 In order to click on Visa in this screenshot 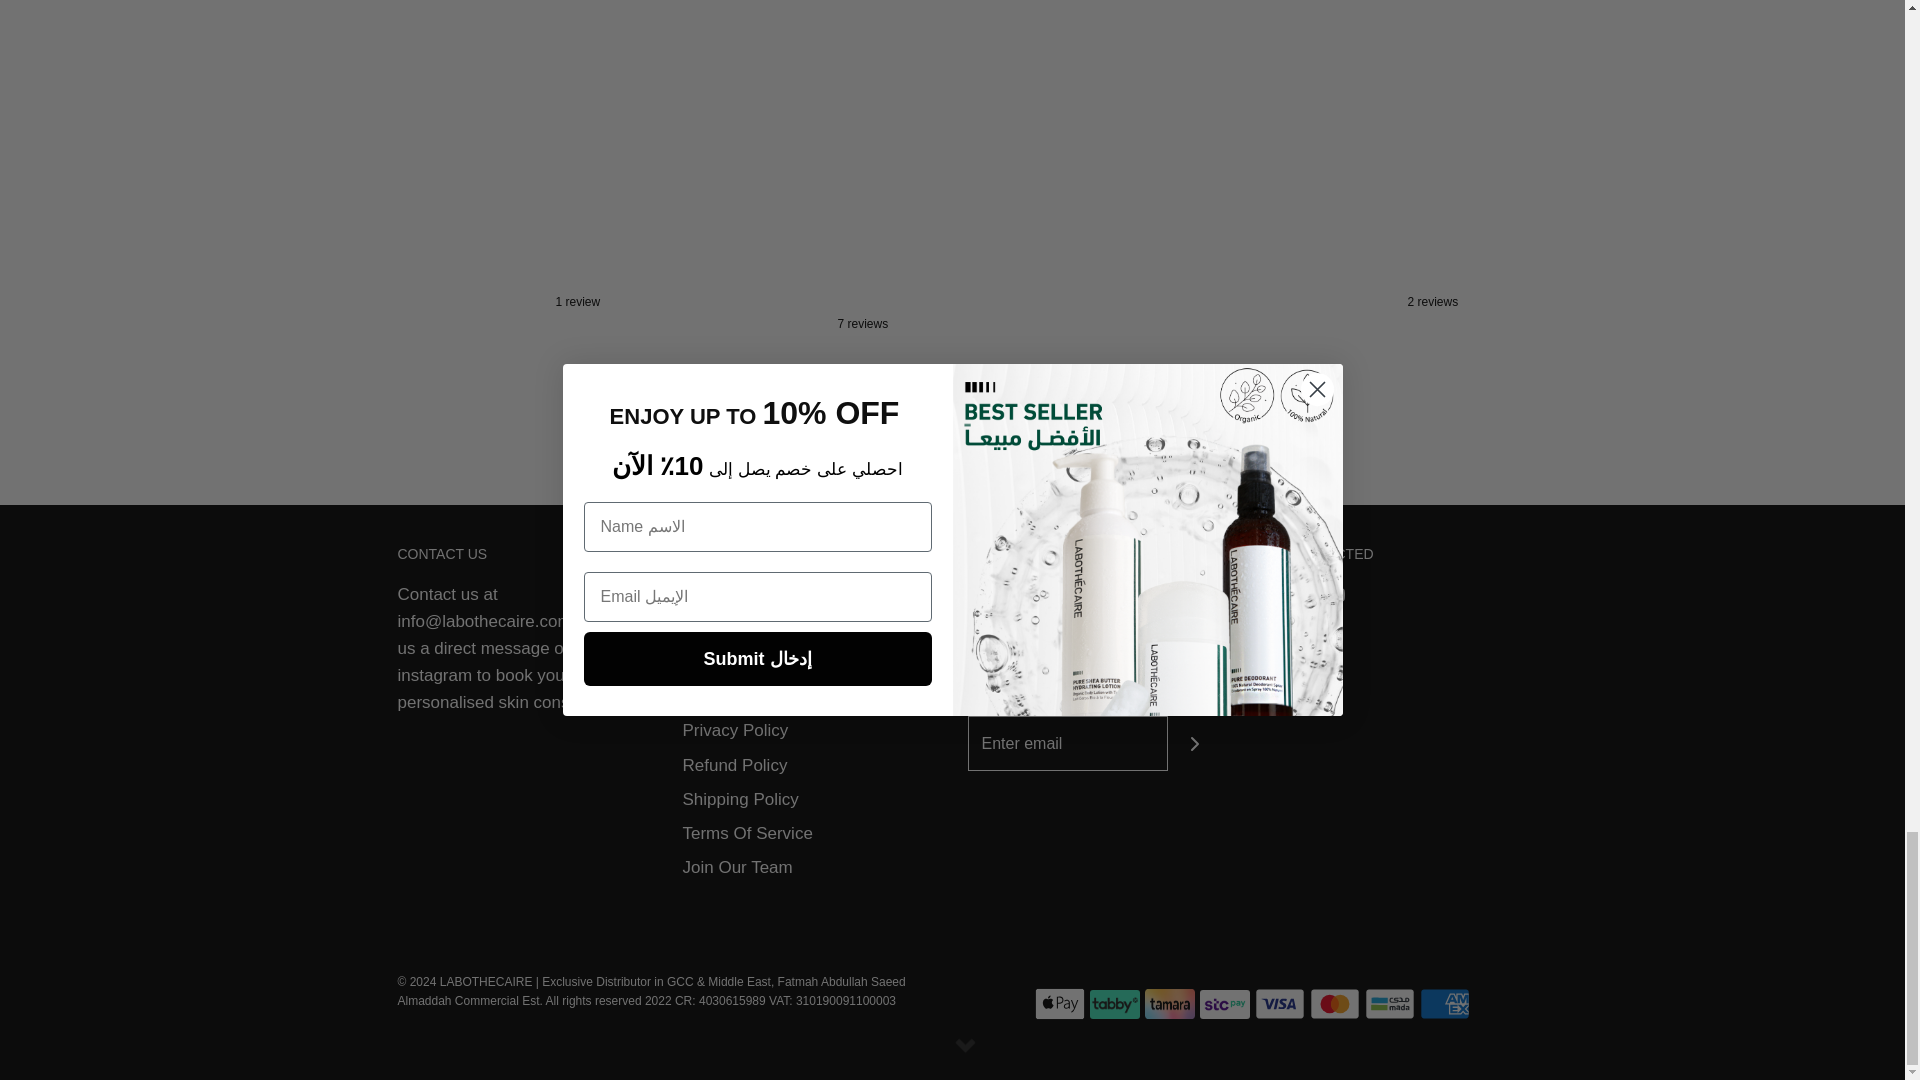, I will do `click(1280, 1003)`.